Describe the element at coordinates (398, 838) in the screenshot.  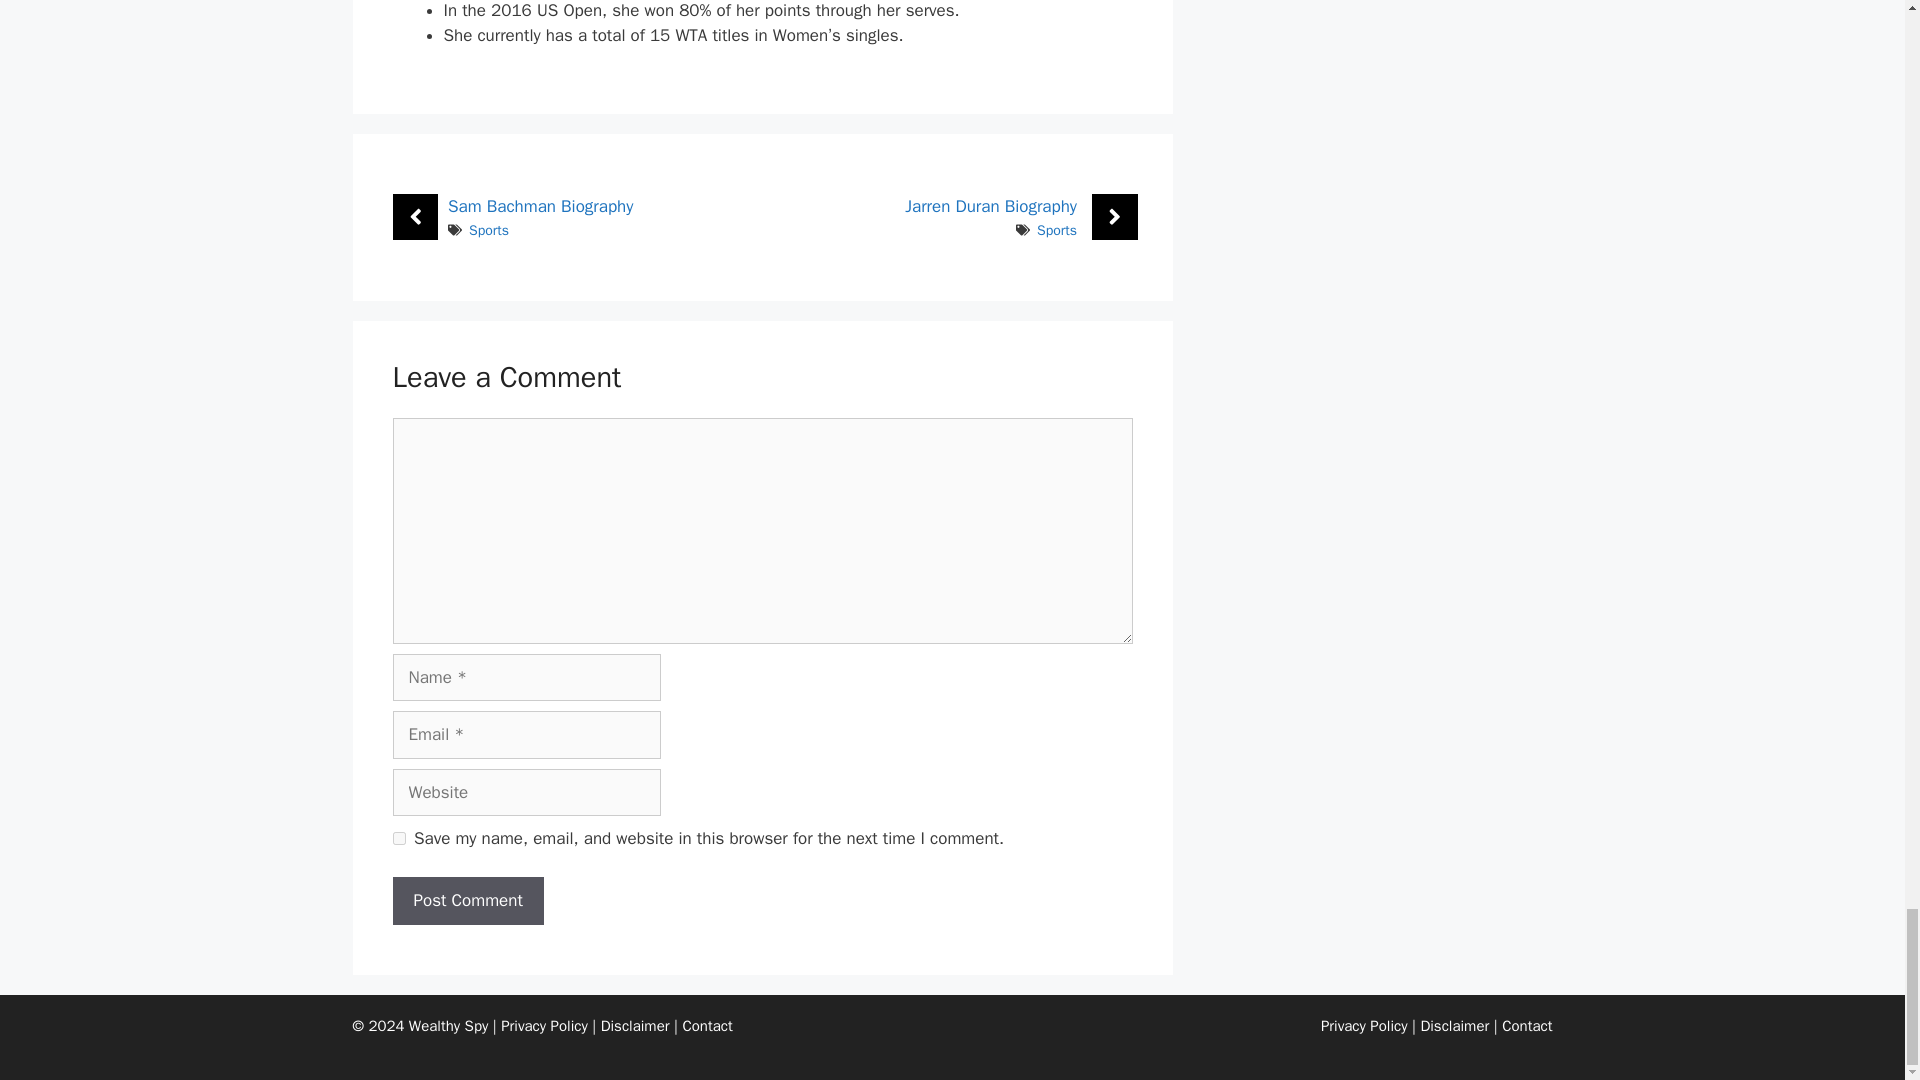
I see `yes` at that location.